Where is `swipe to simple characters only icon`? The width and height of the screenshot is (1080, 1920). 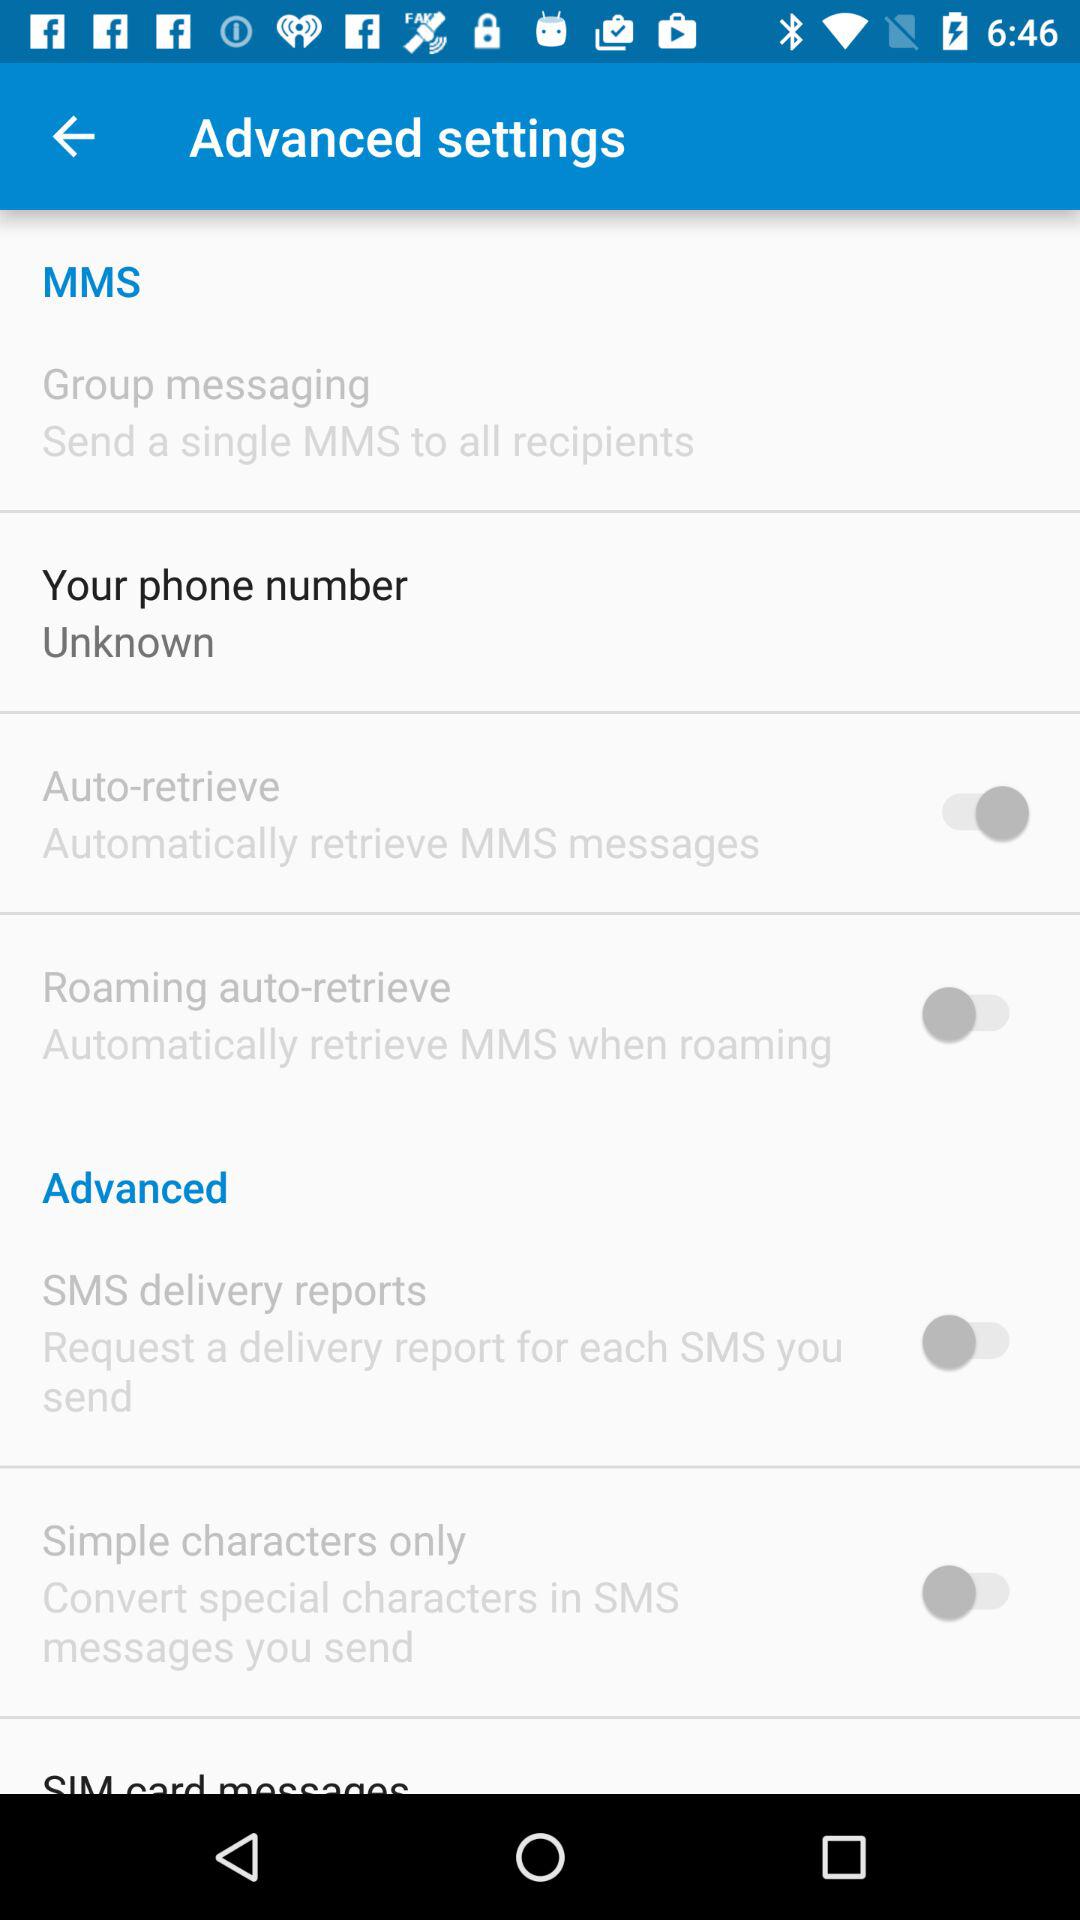 swipe to simple characters only icon is located at coordinates (254, 1538).